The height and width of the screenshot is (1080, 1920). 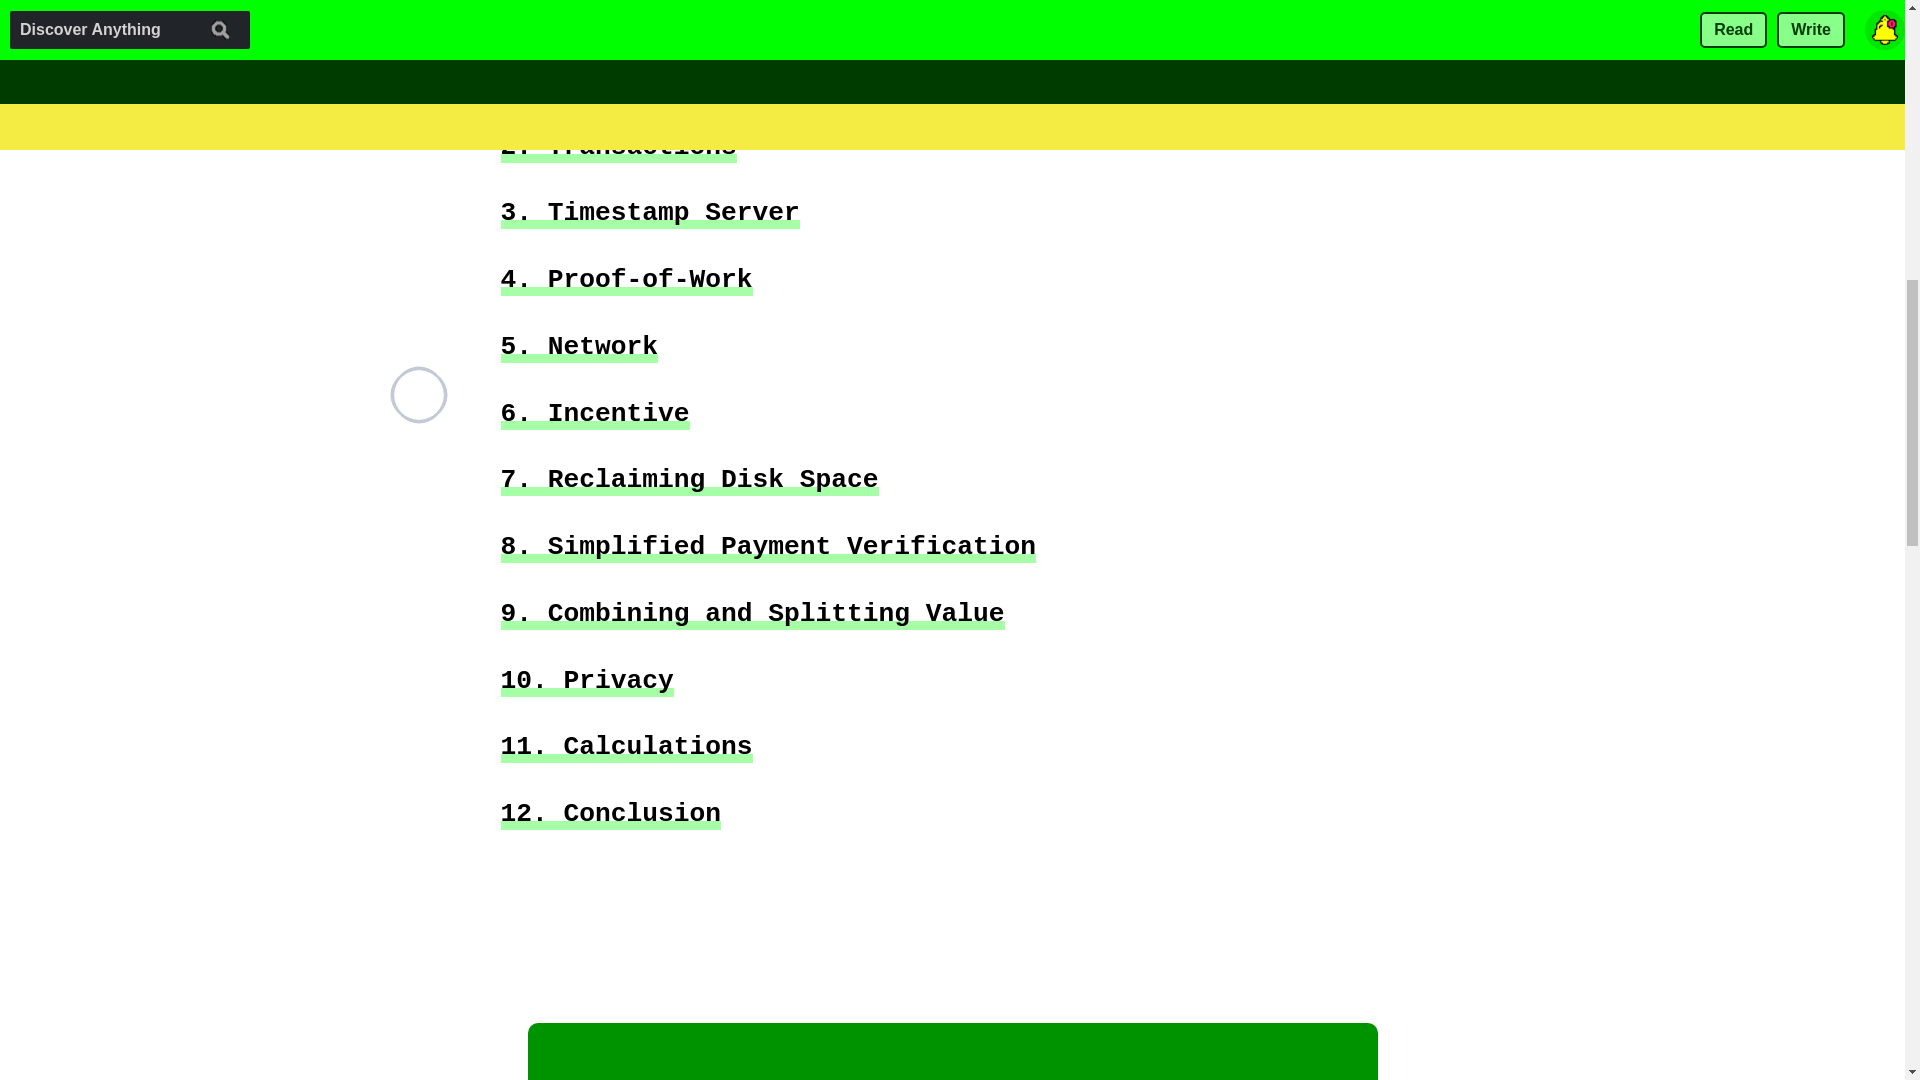 I want to click on 6. Incentive, so click(x=594, y=413).